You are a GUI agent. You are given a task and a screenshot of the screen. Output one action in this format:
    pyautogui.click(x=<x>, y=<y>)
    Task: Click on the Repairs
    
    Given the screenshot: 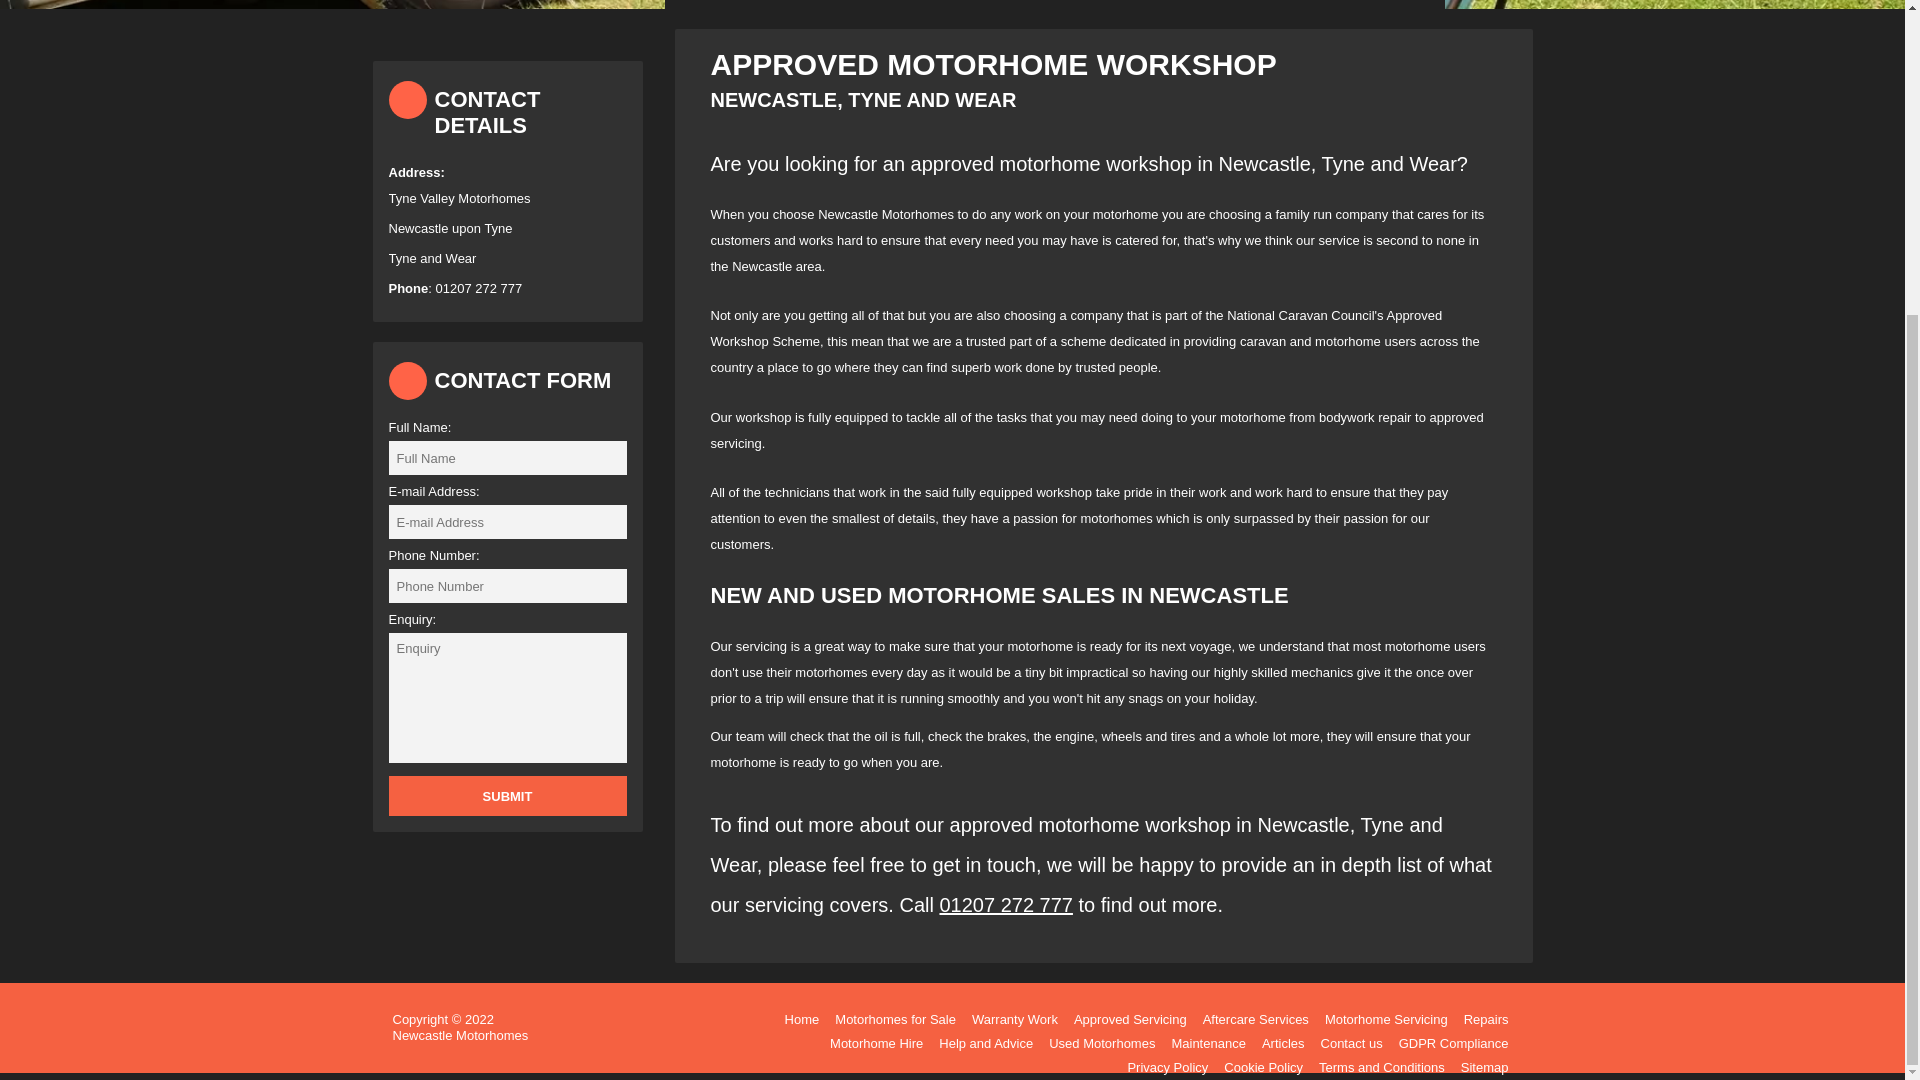 What is the action you would take?
    pyautogui.click(x=1486, y=1020)
    